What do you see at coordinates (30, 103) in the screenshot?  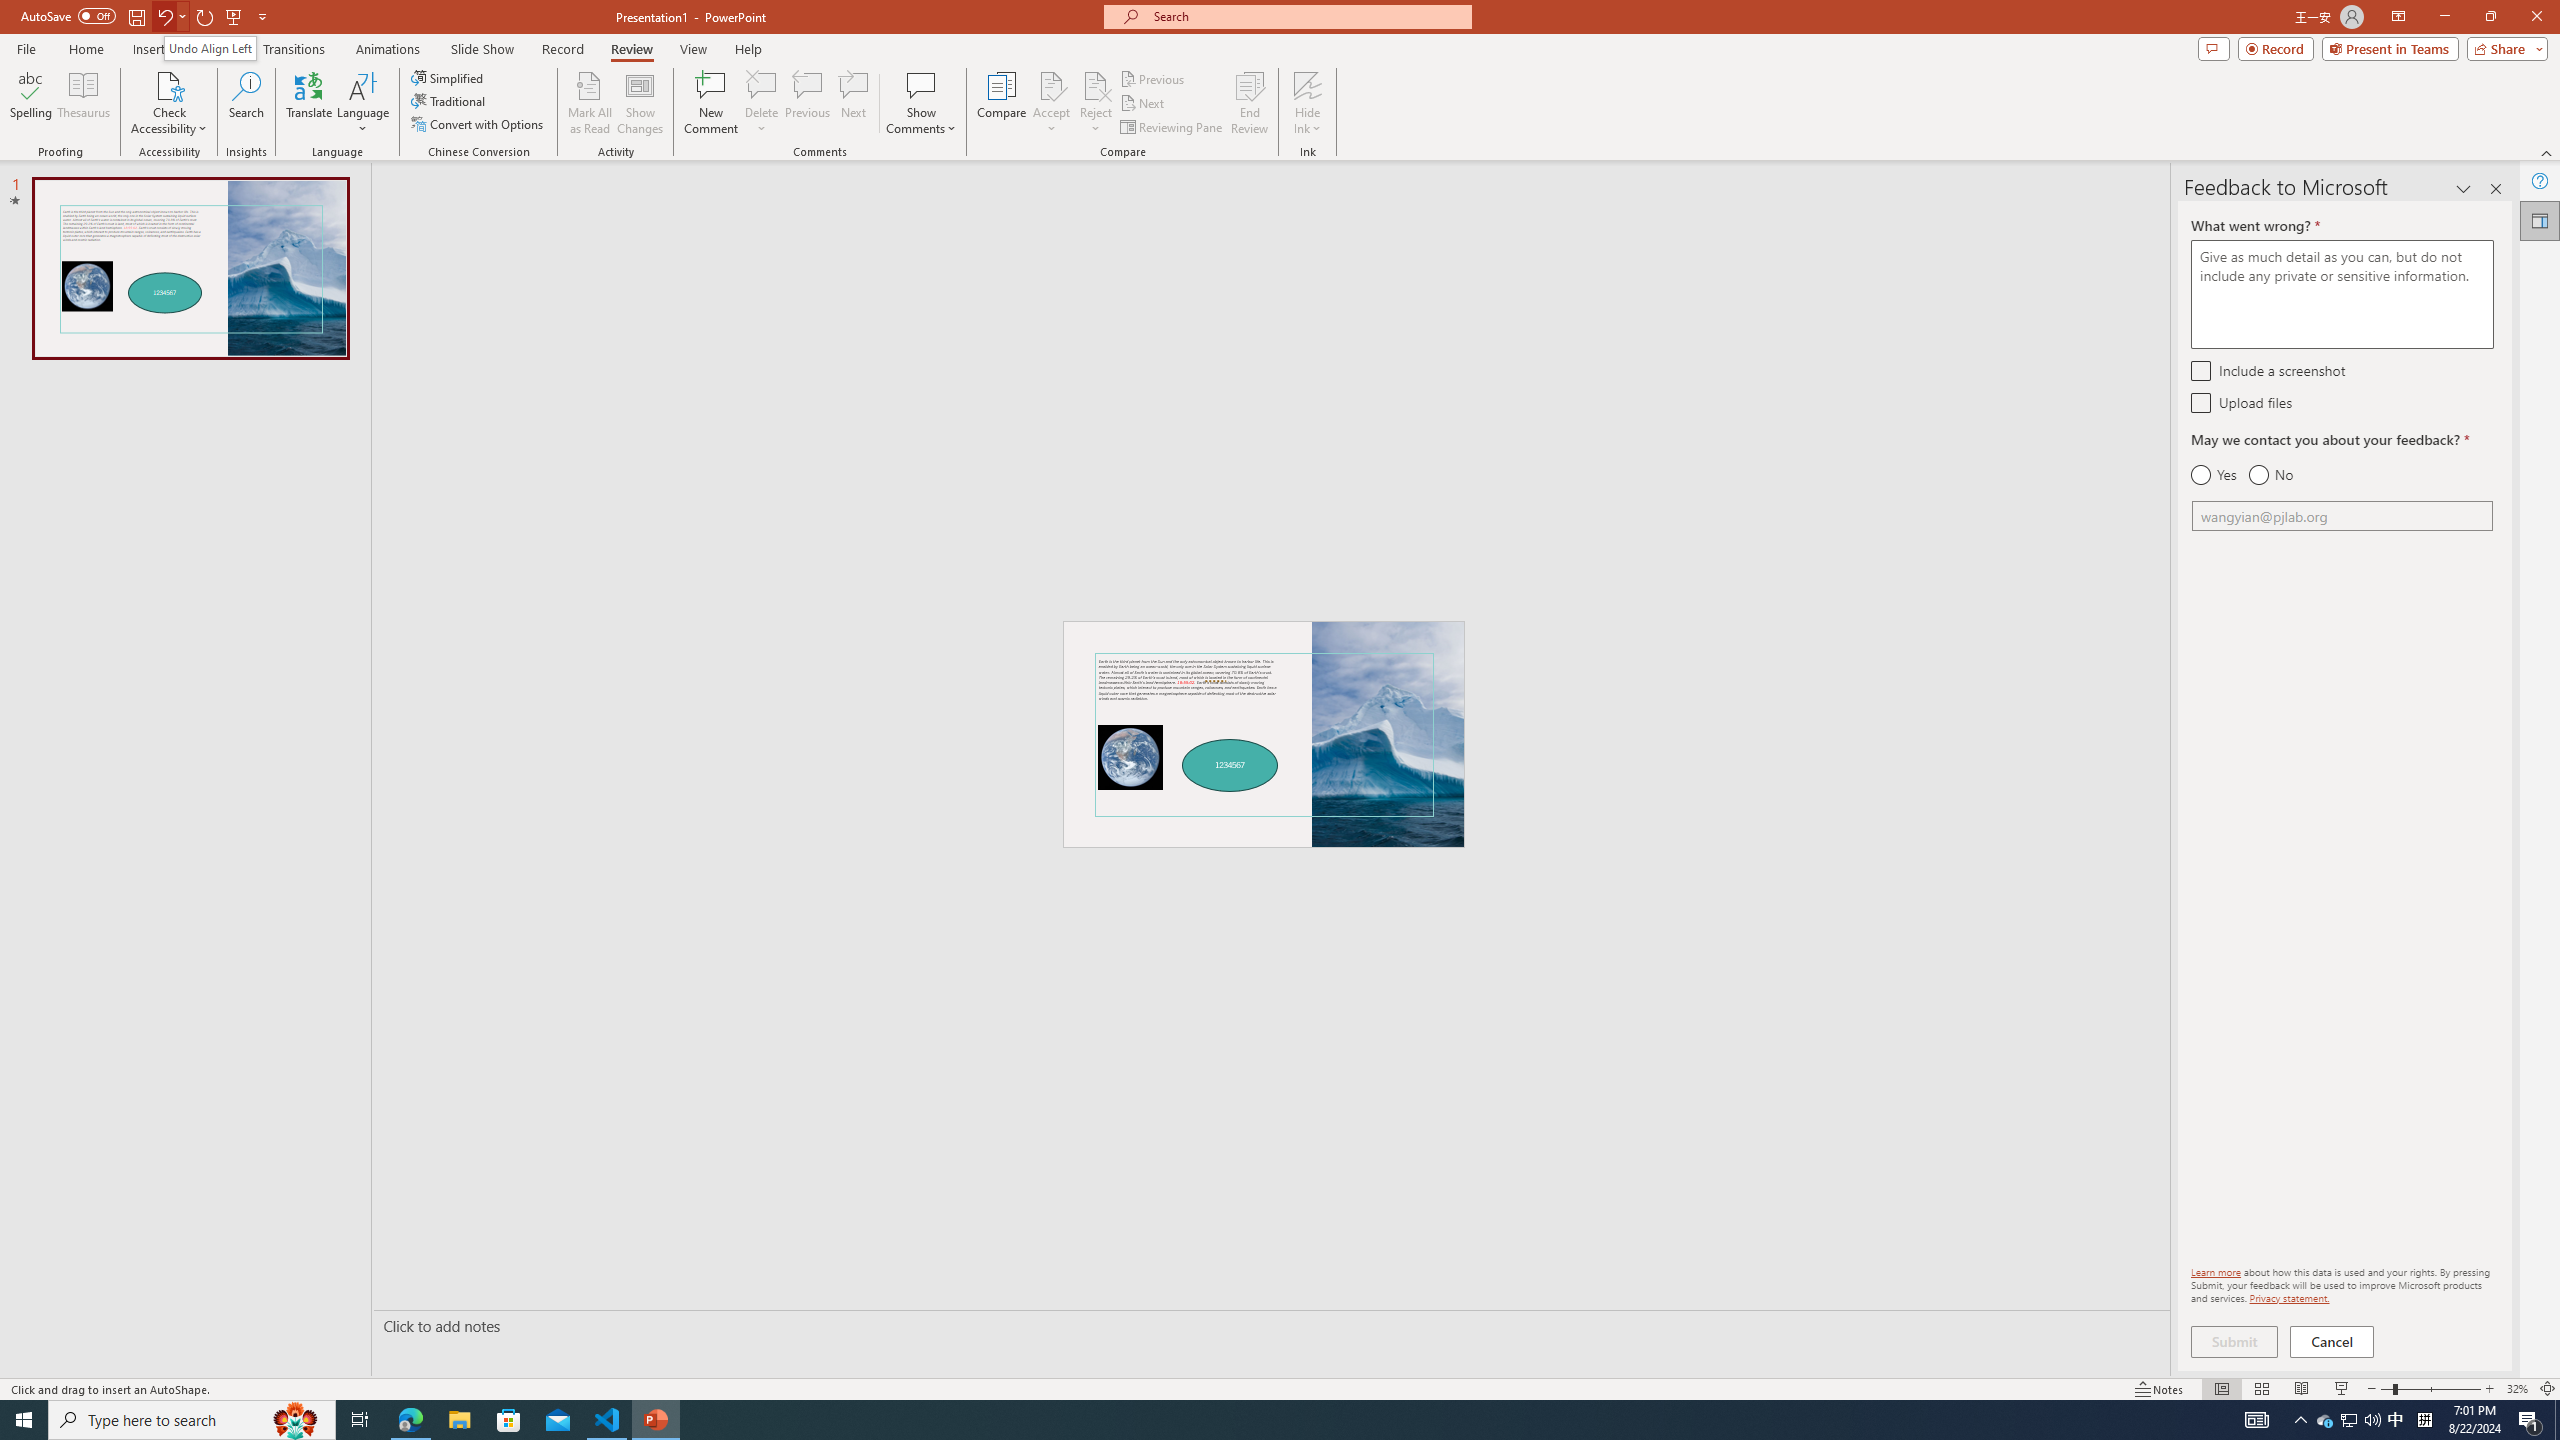 I see `Spelling...` at bounding box center [30, 103].